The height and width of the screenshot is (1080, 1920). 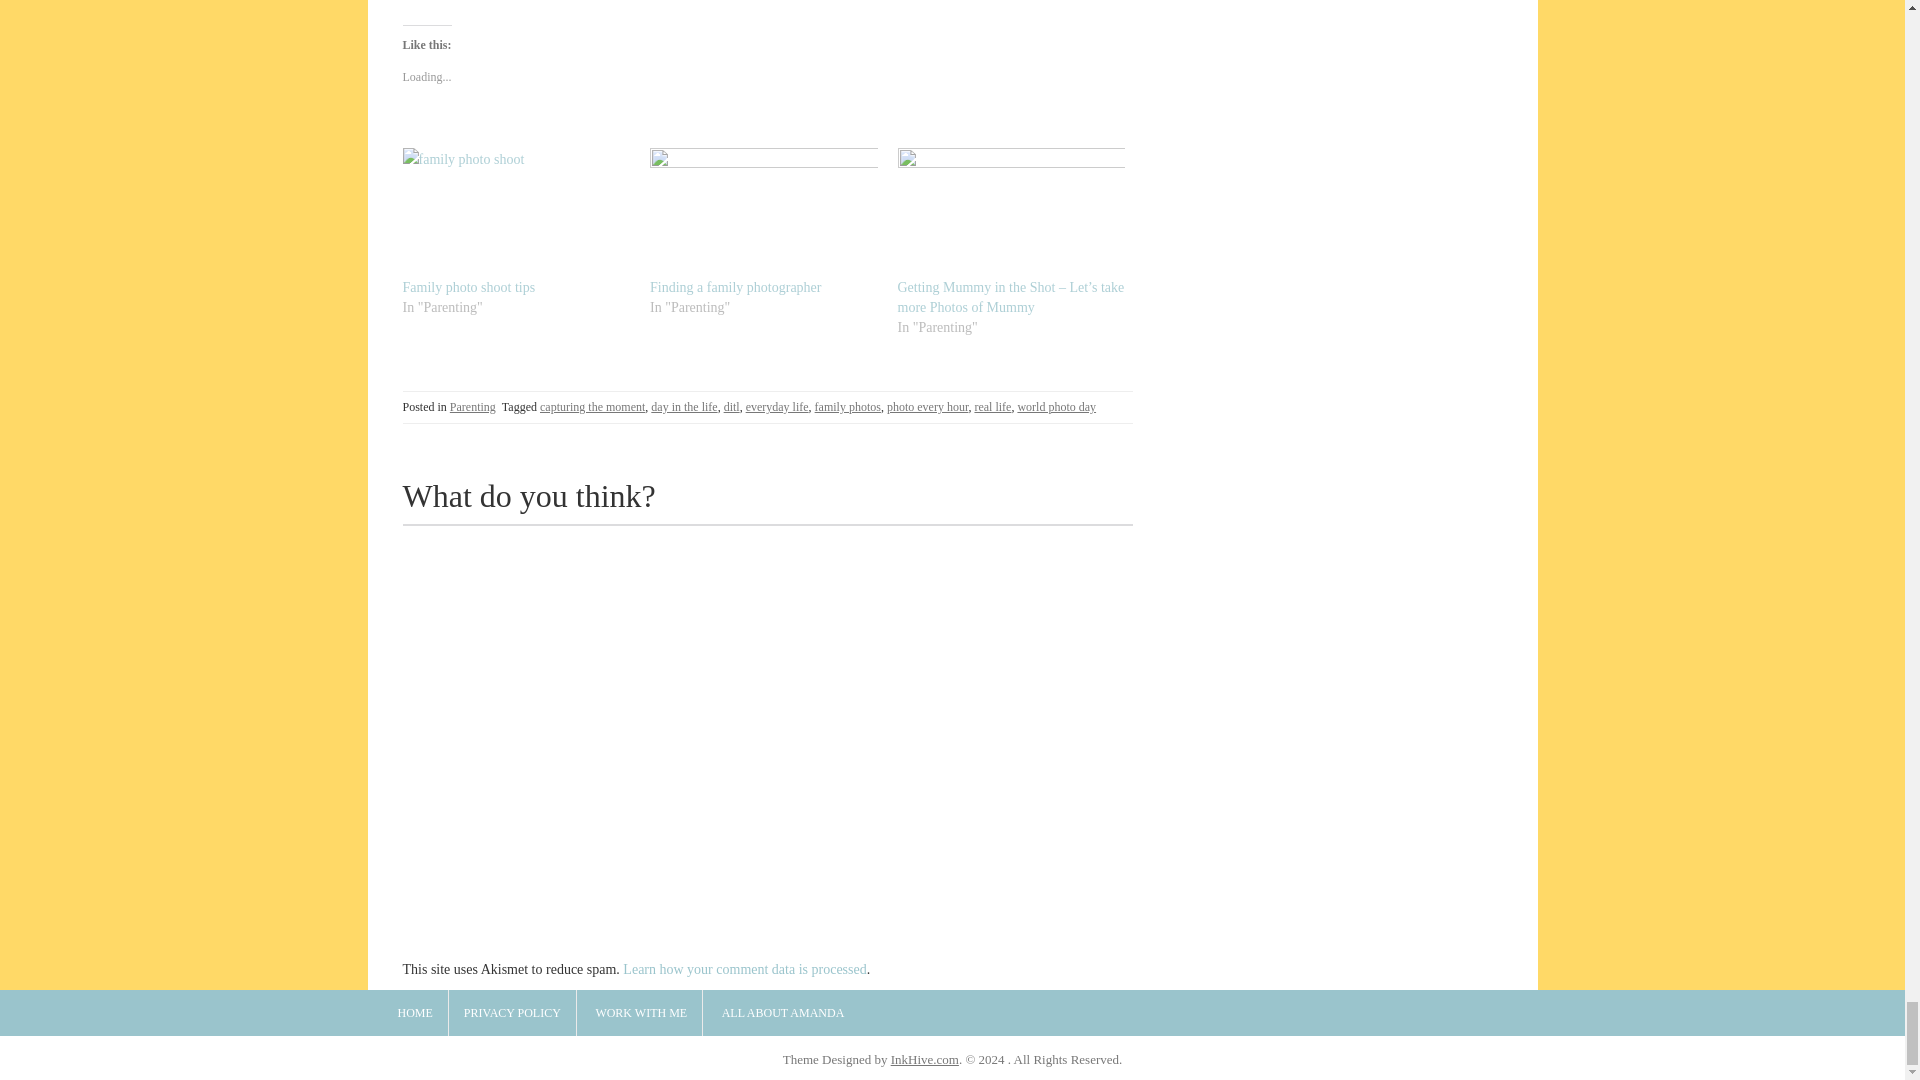 What do you see at coordinates (736, 286) in the screenshot?
I see `Finding a family photographer` at bounding box center [736, 286].